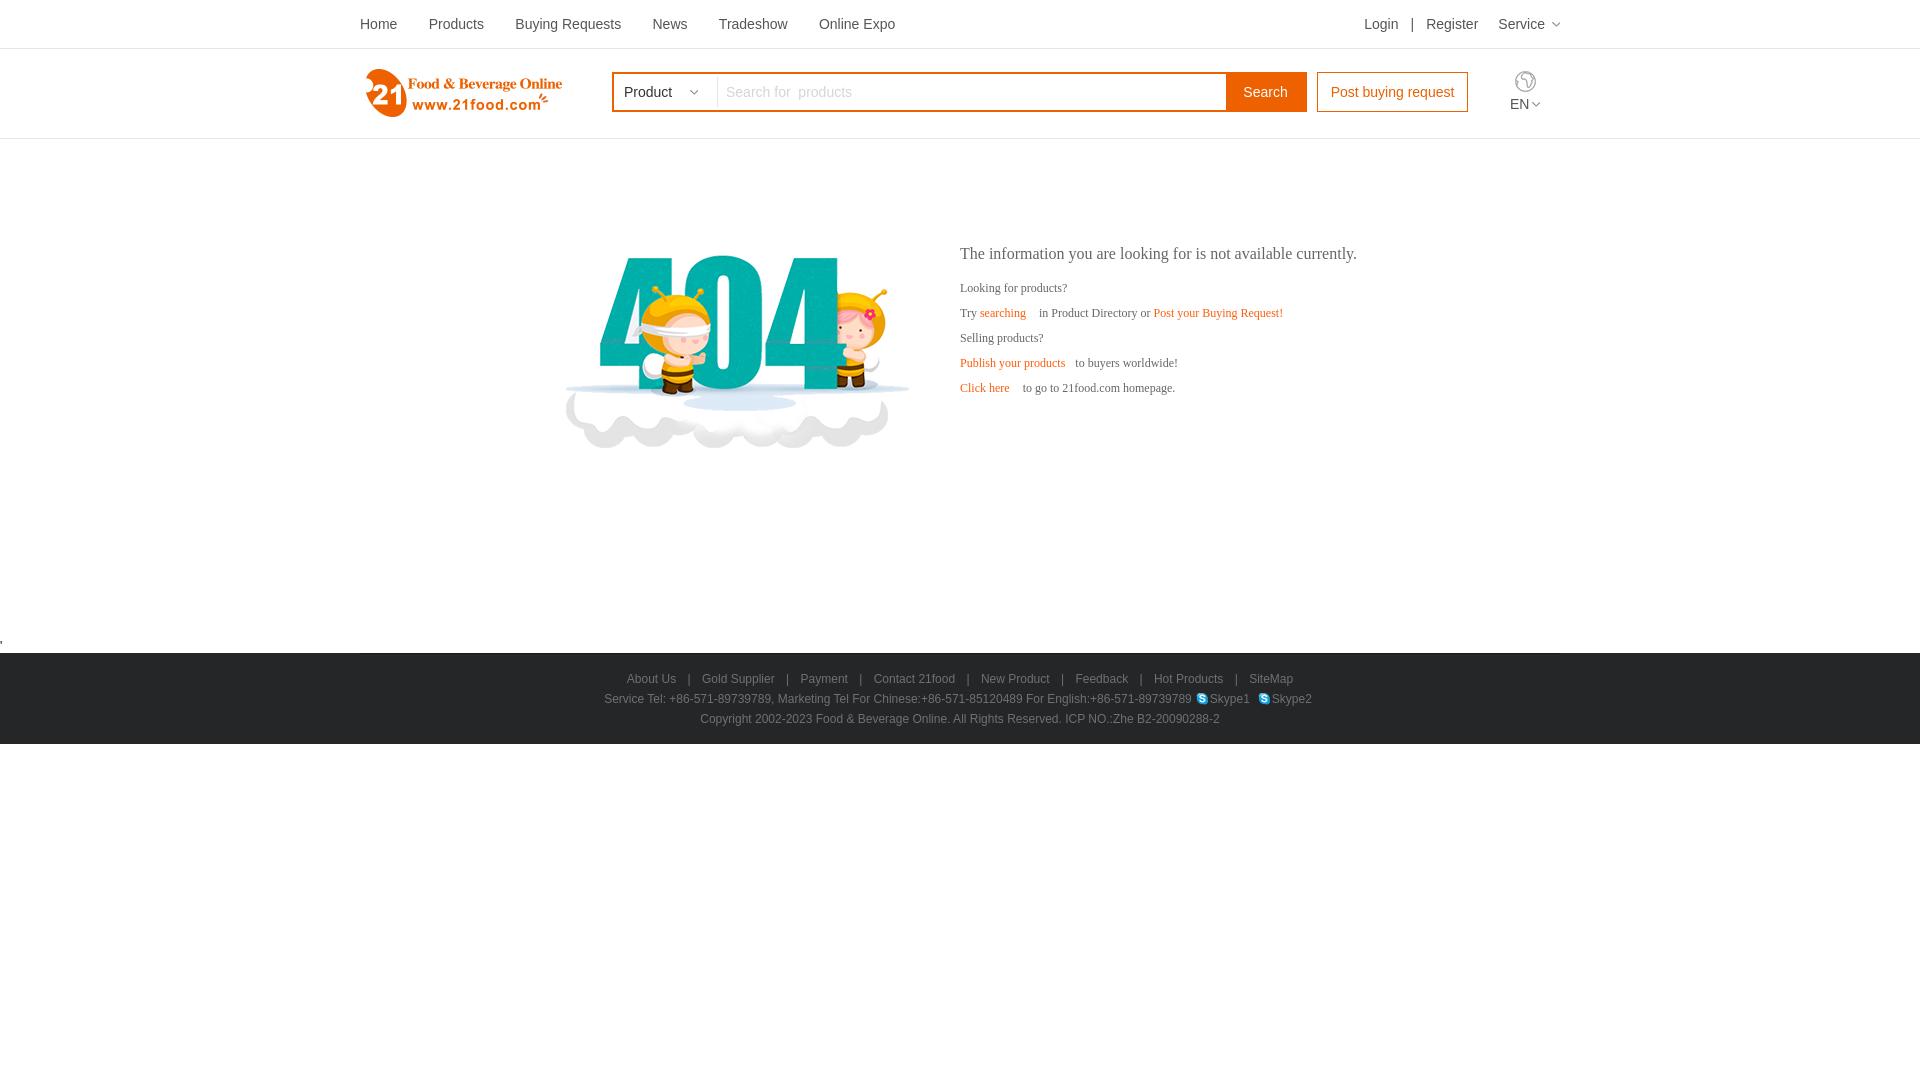 This screenshot has width=1920, height=1080. I want to click on Products, so click(456, 24).